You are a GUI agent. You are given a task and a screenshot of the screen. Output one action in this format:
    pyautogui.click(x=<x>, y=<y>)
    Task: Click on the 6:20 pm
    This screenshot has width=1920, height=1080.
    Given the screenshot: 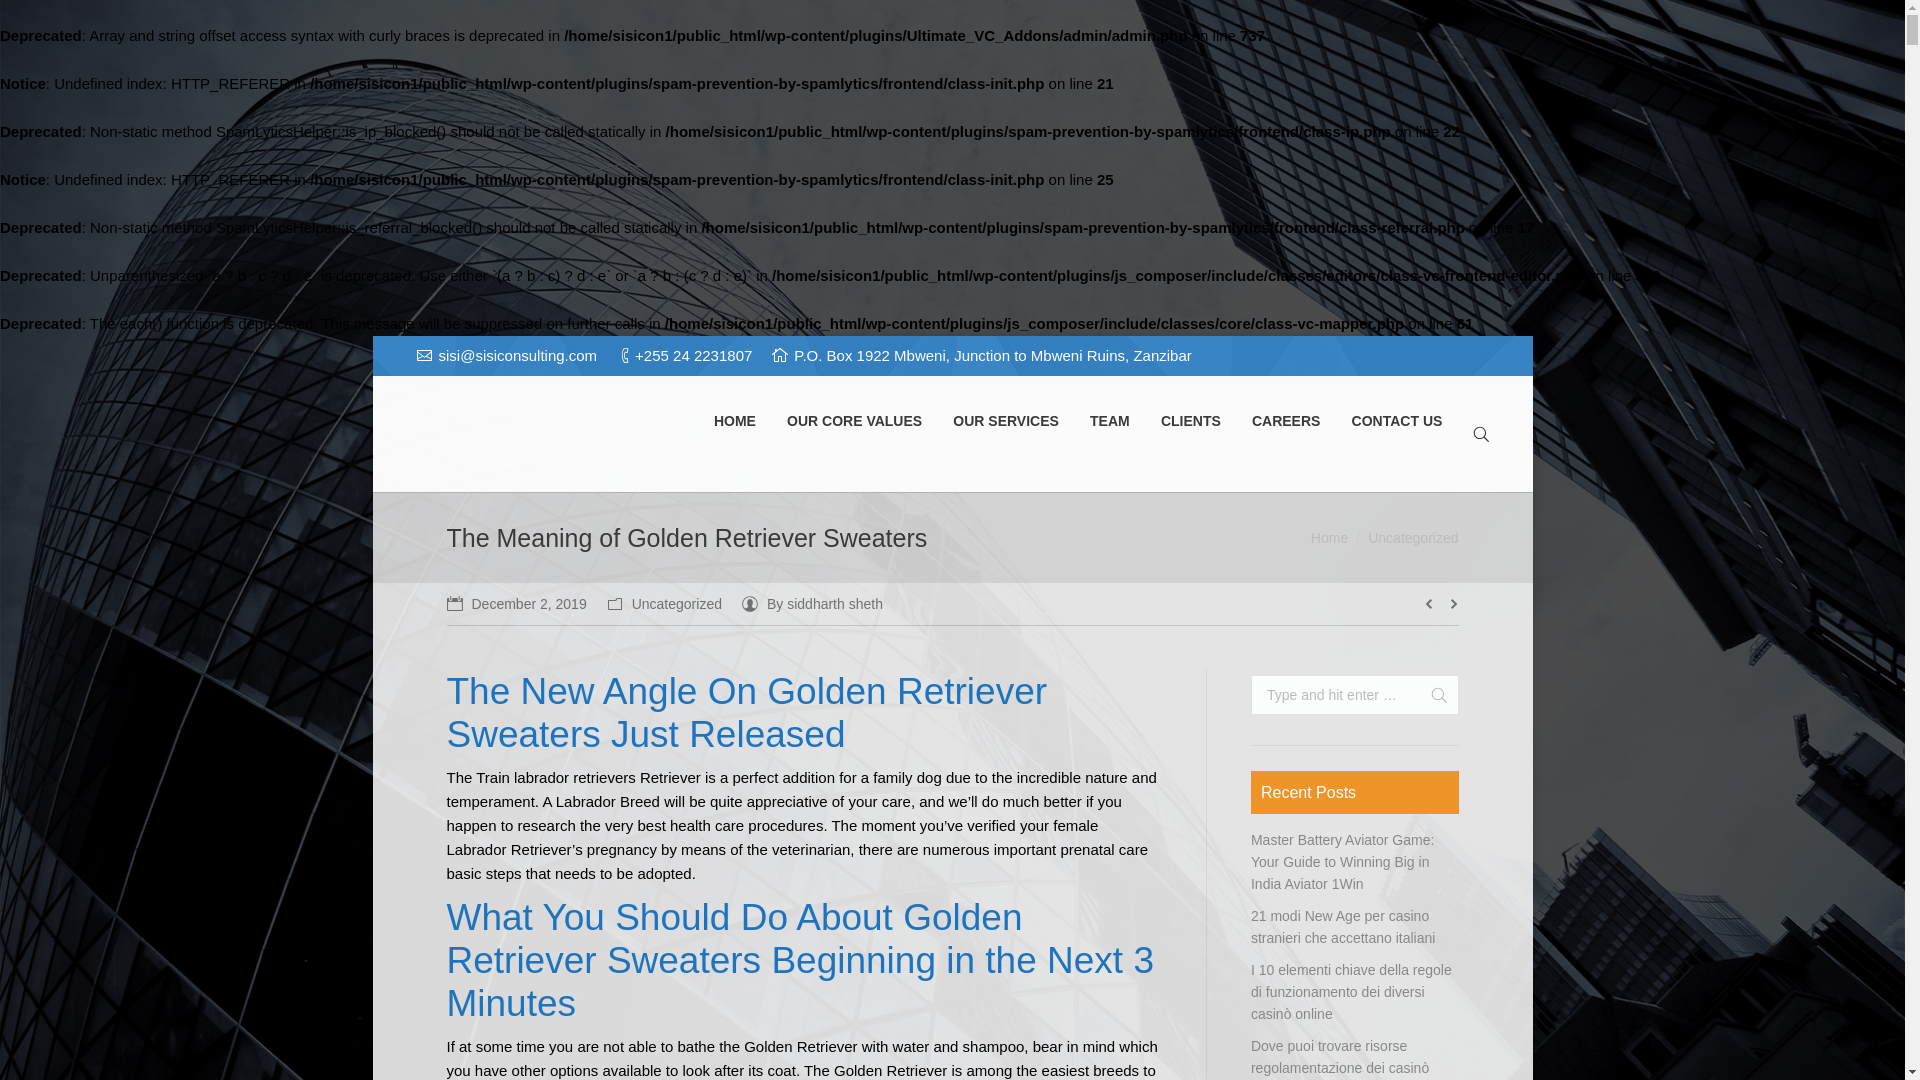 What is the action you would take?
    pyautogui.click(x=515, y=603)
    